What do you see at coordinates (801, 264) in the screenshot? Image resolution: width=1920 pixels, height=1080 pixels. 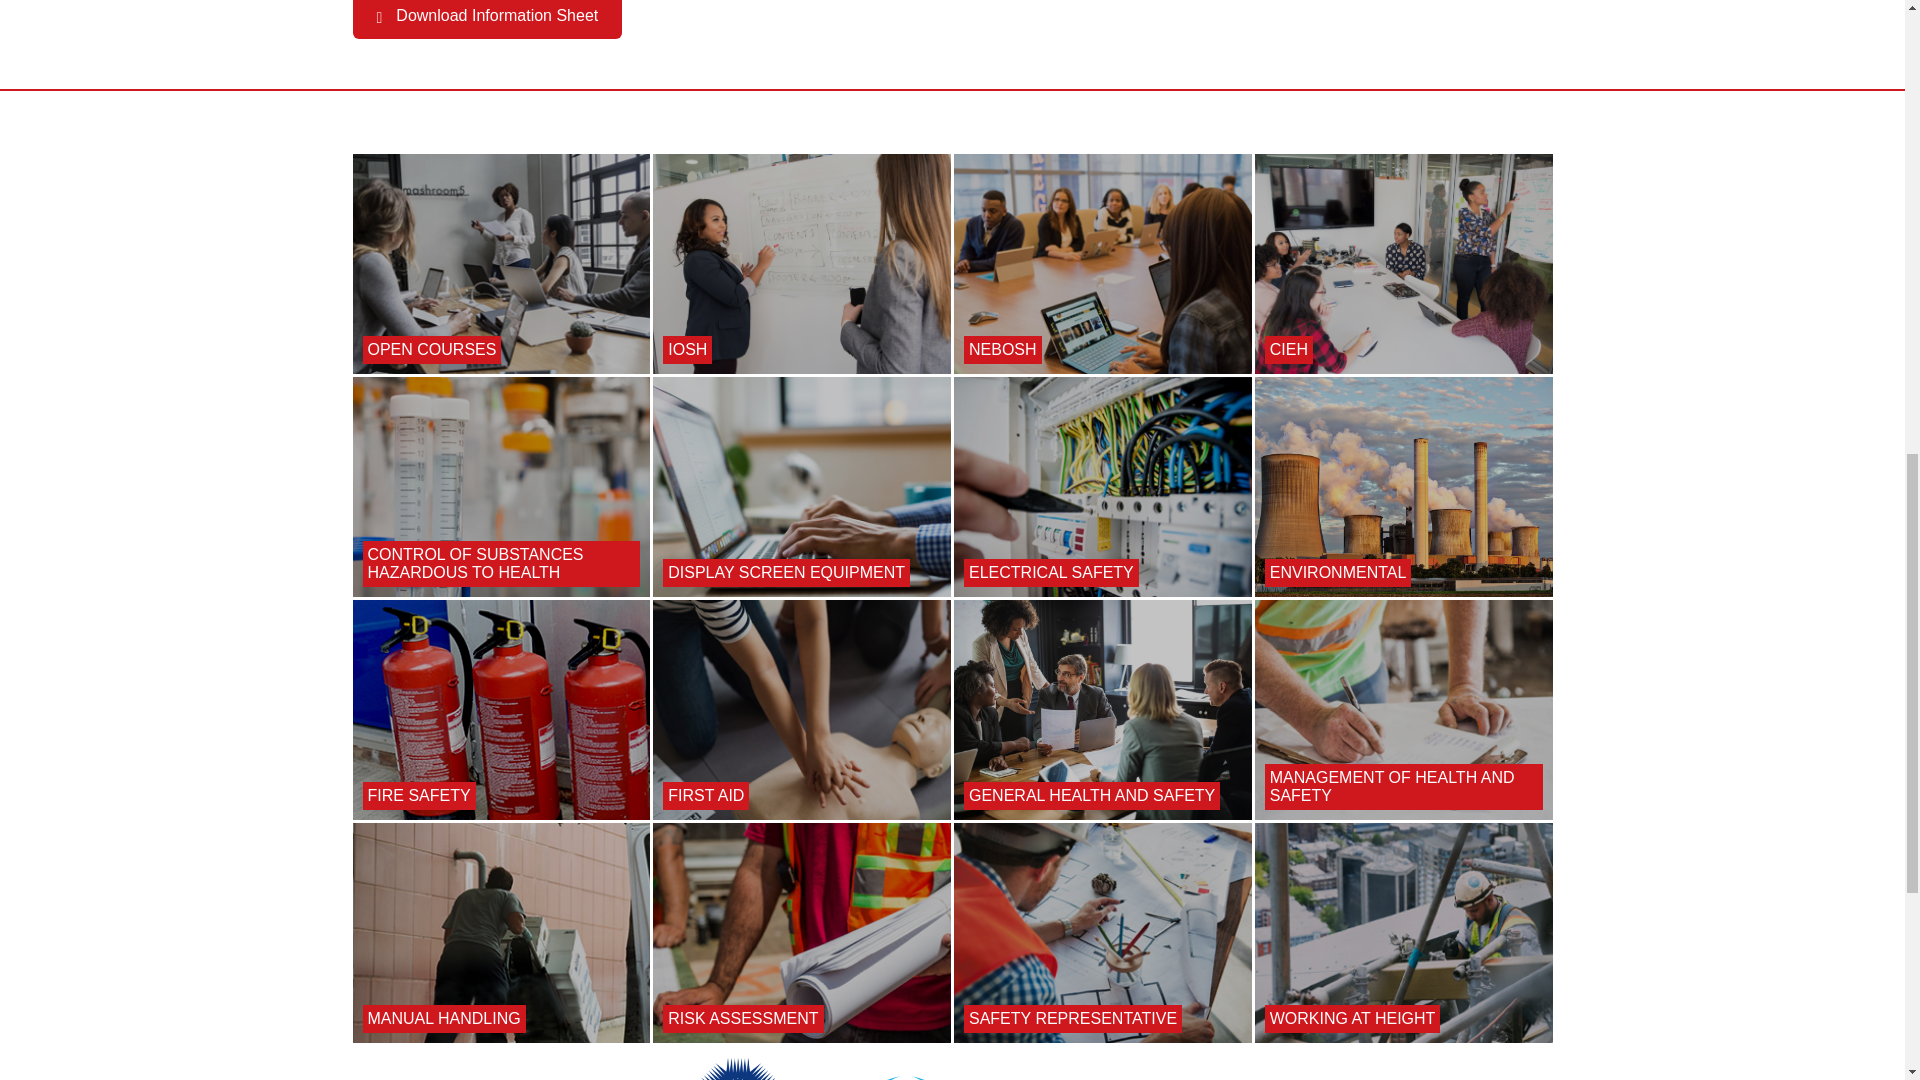 I see `  IOSH` at bounding box center [801, 264].